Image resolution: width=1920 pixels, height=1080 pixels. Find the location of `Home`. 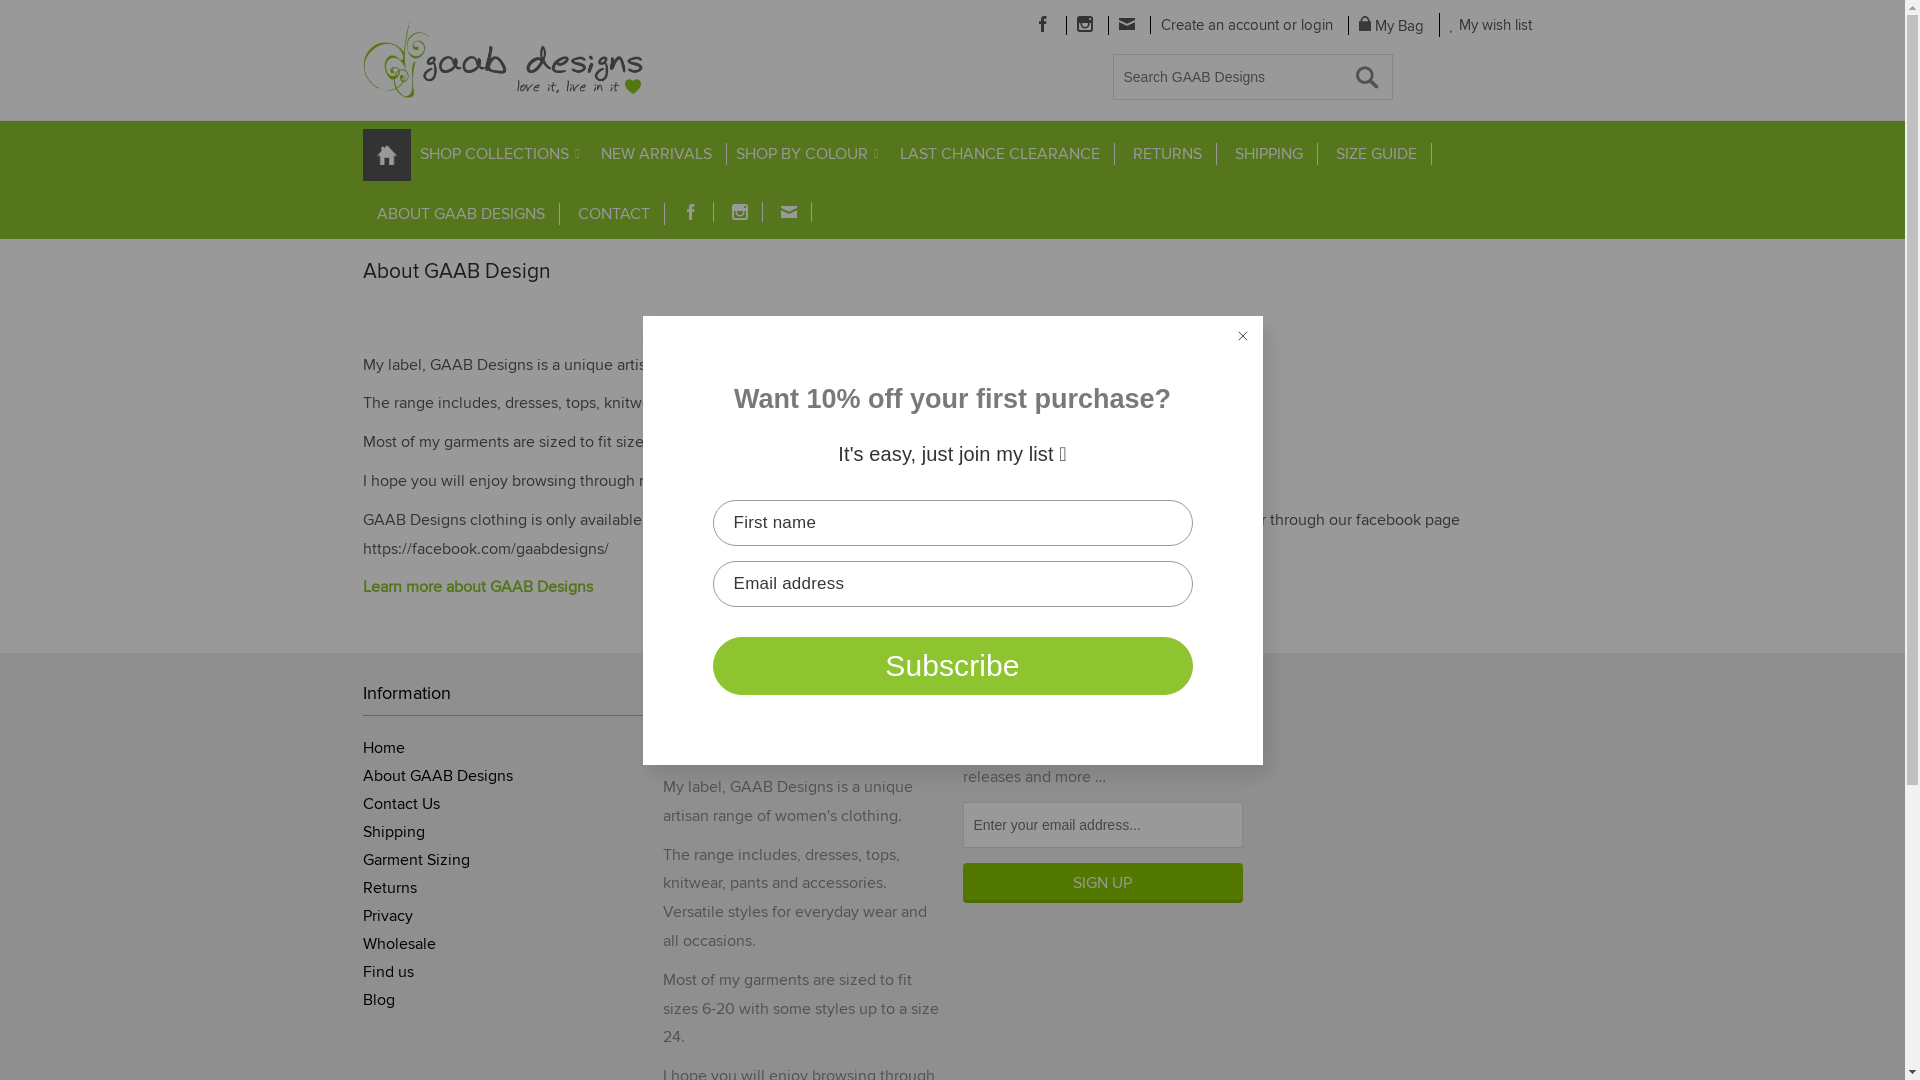

Home is located at coordinates (383, 748).